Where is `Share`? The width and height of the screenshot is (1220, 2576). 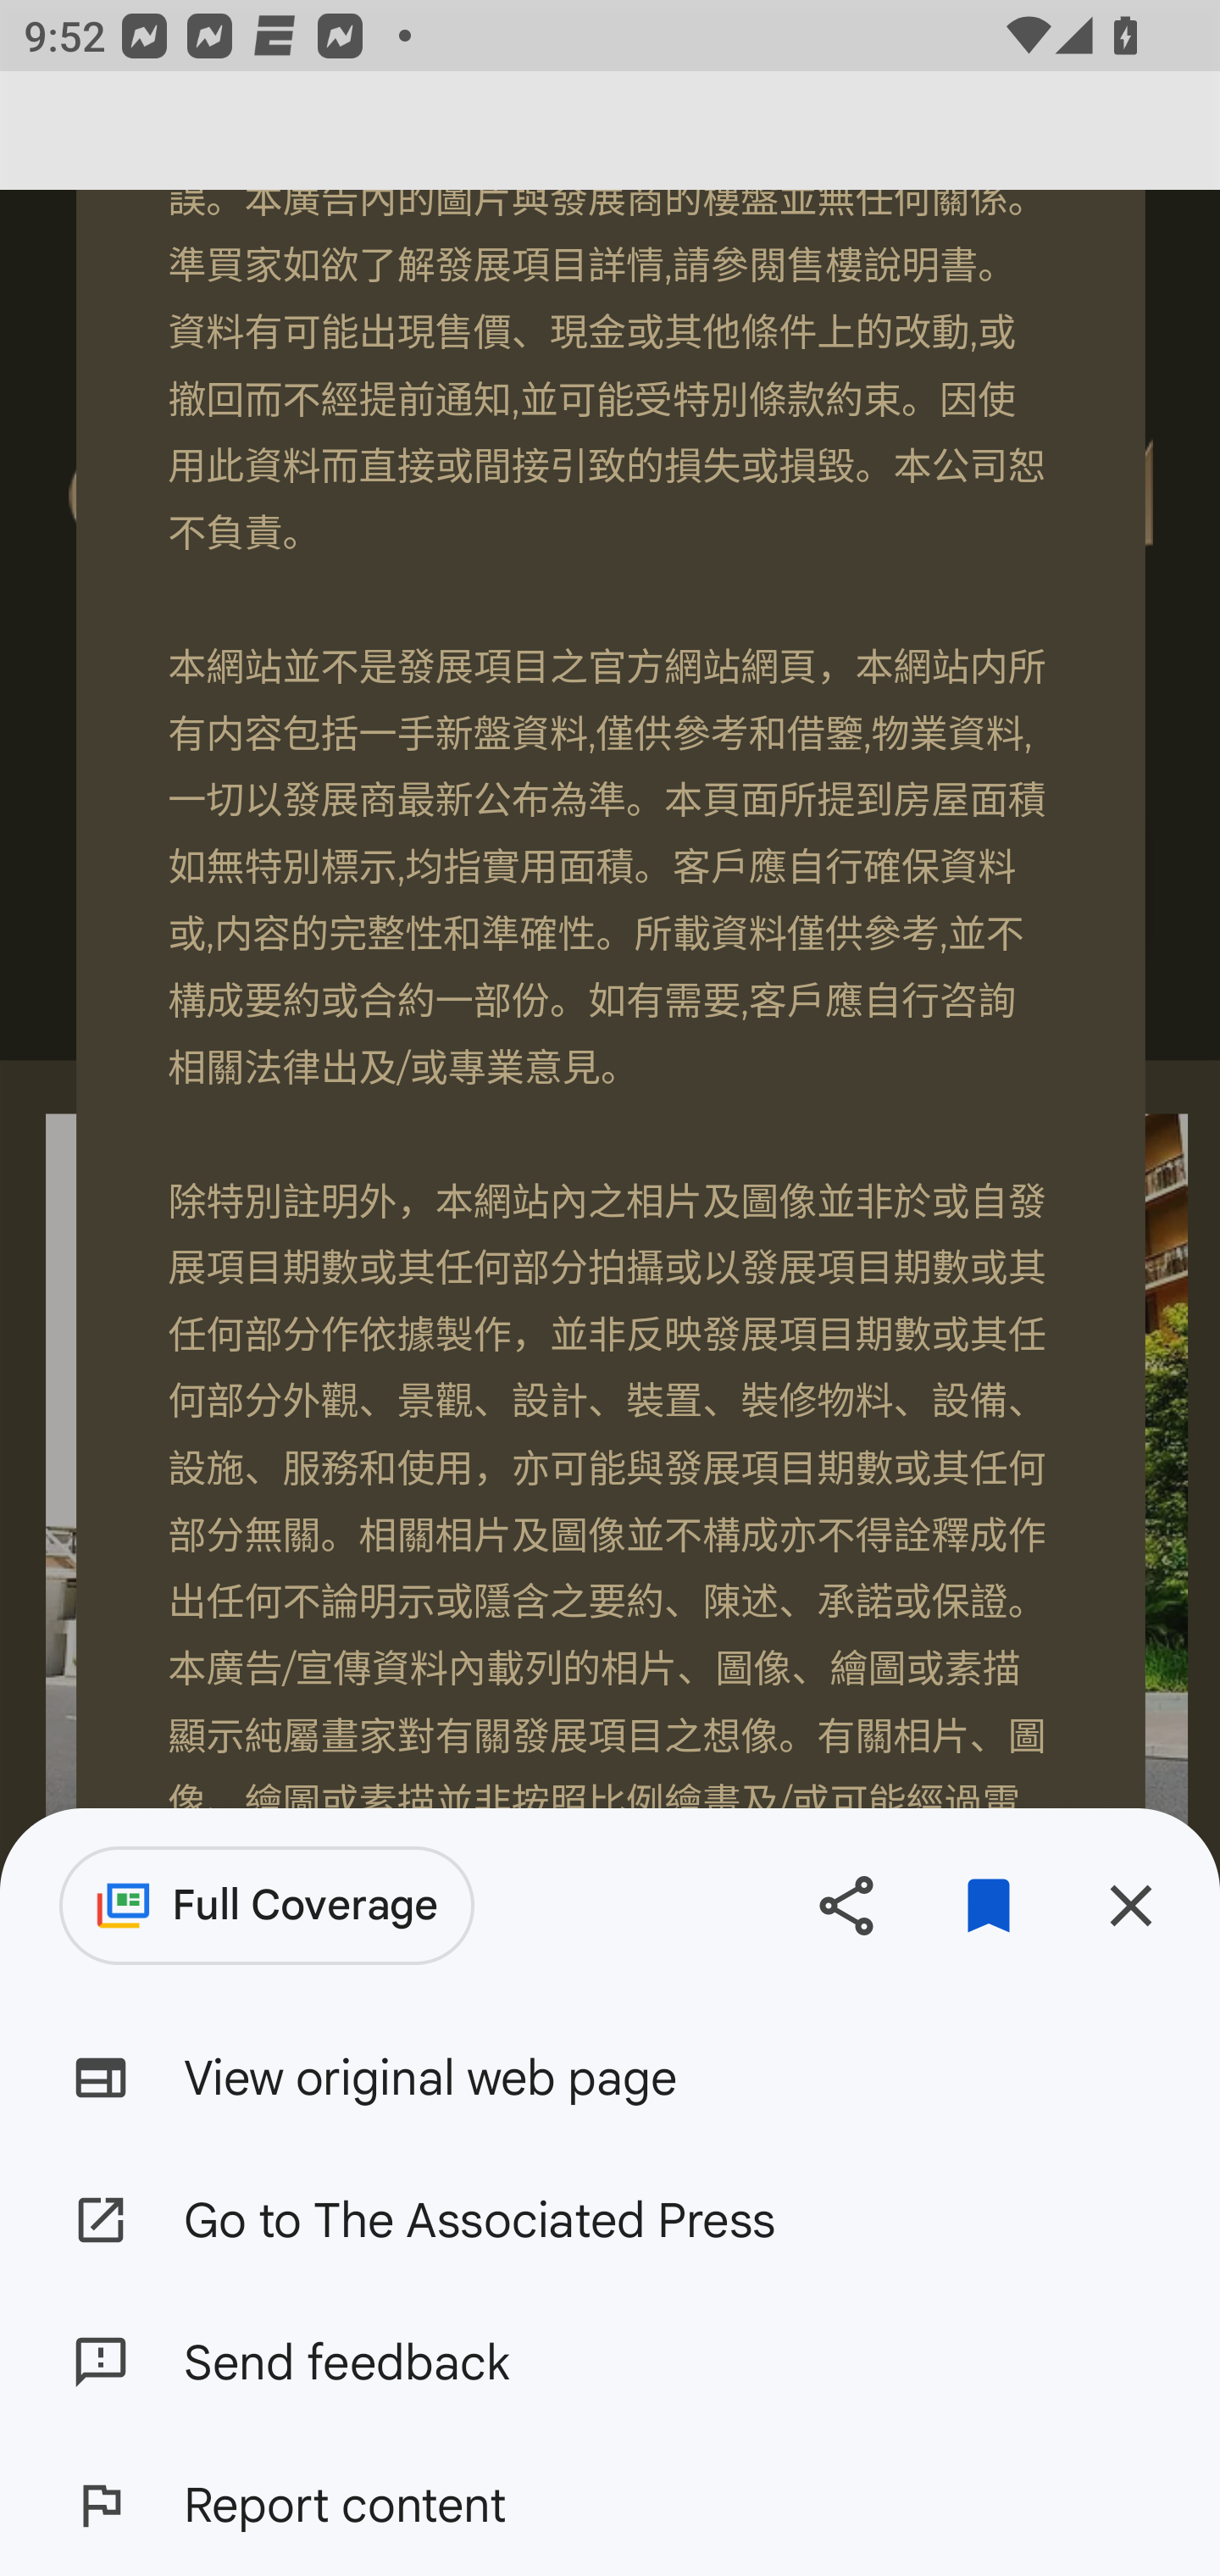
Share is located at coordinates (846, 1905).